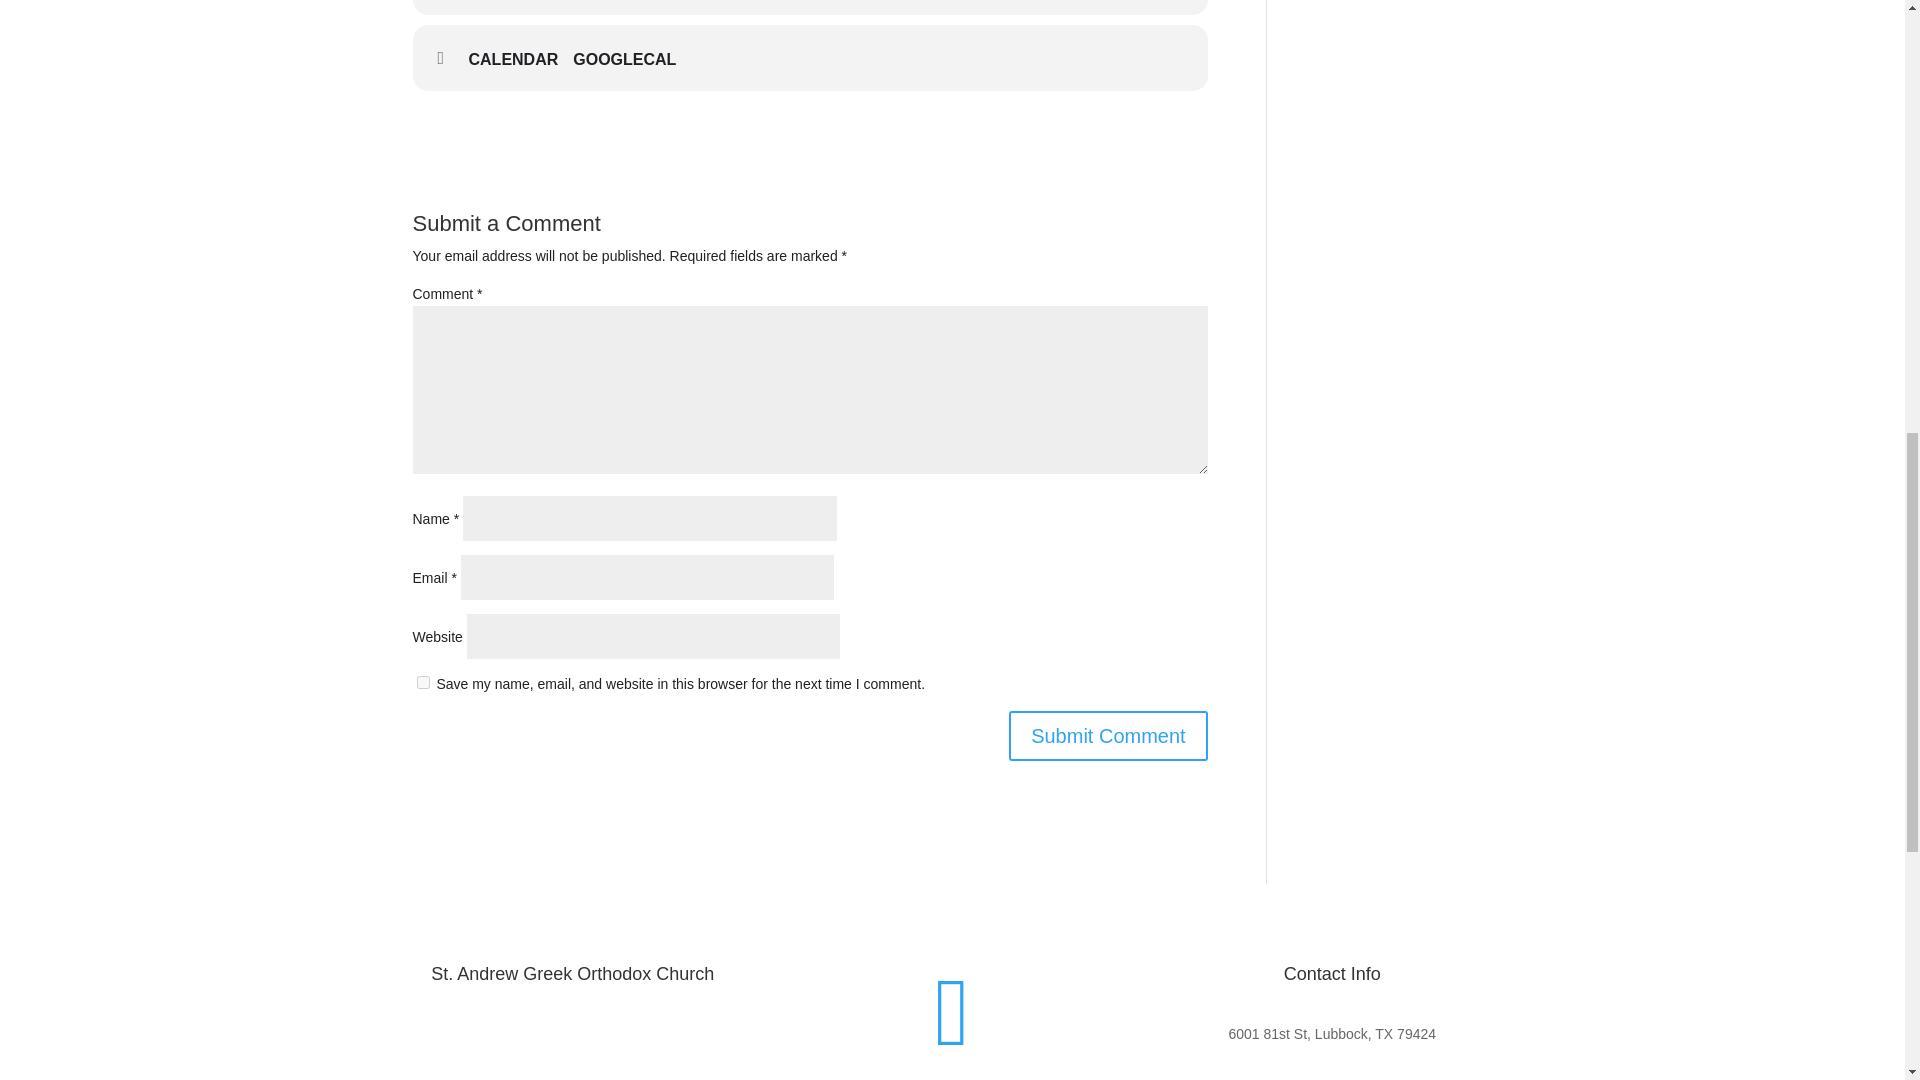  What do you see at coordinates (520, 60) in the screenshot?
I see `CALENDAR` at bounding box center [520, 60].